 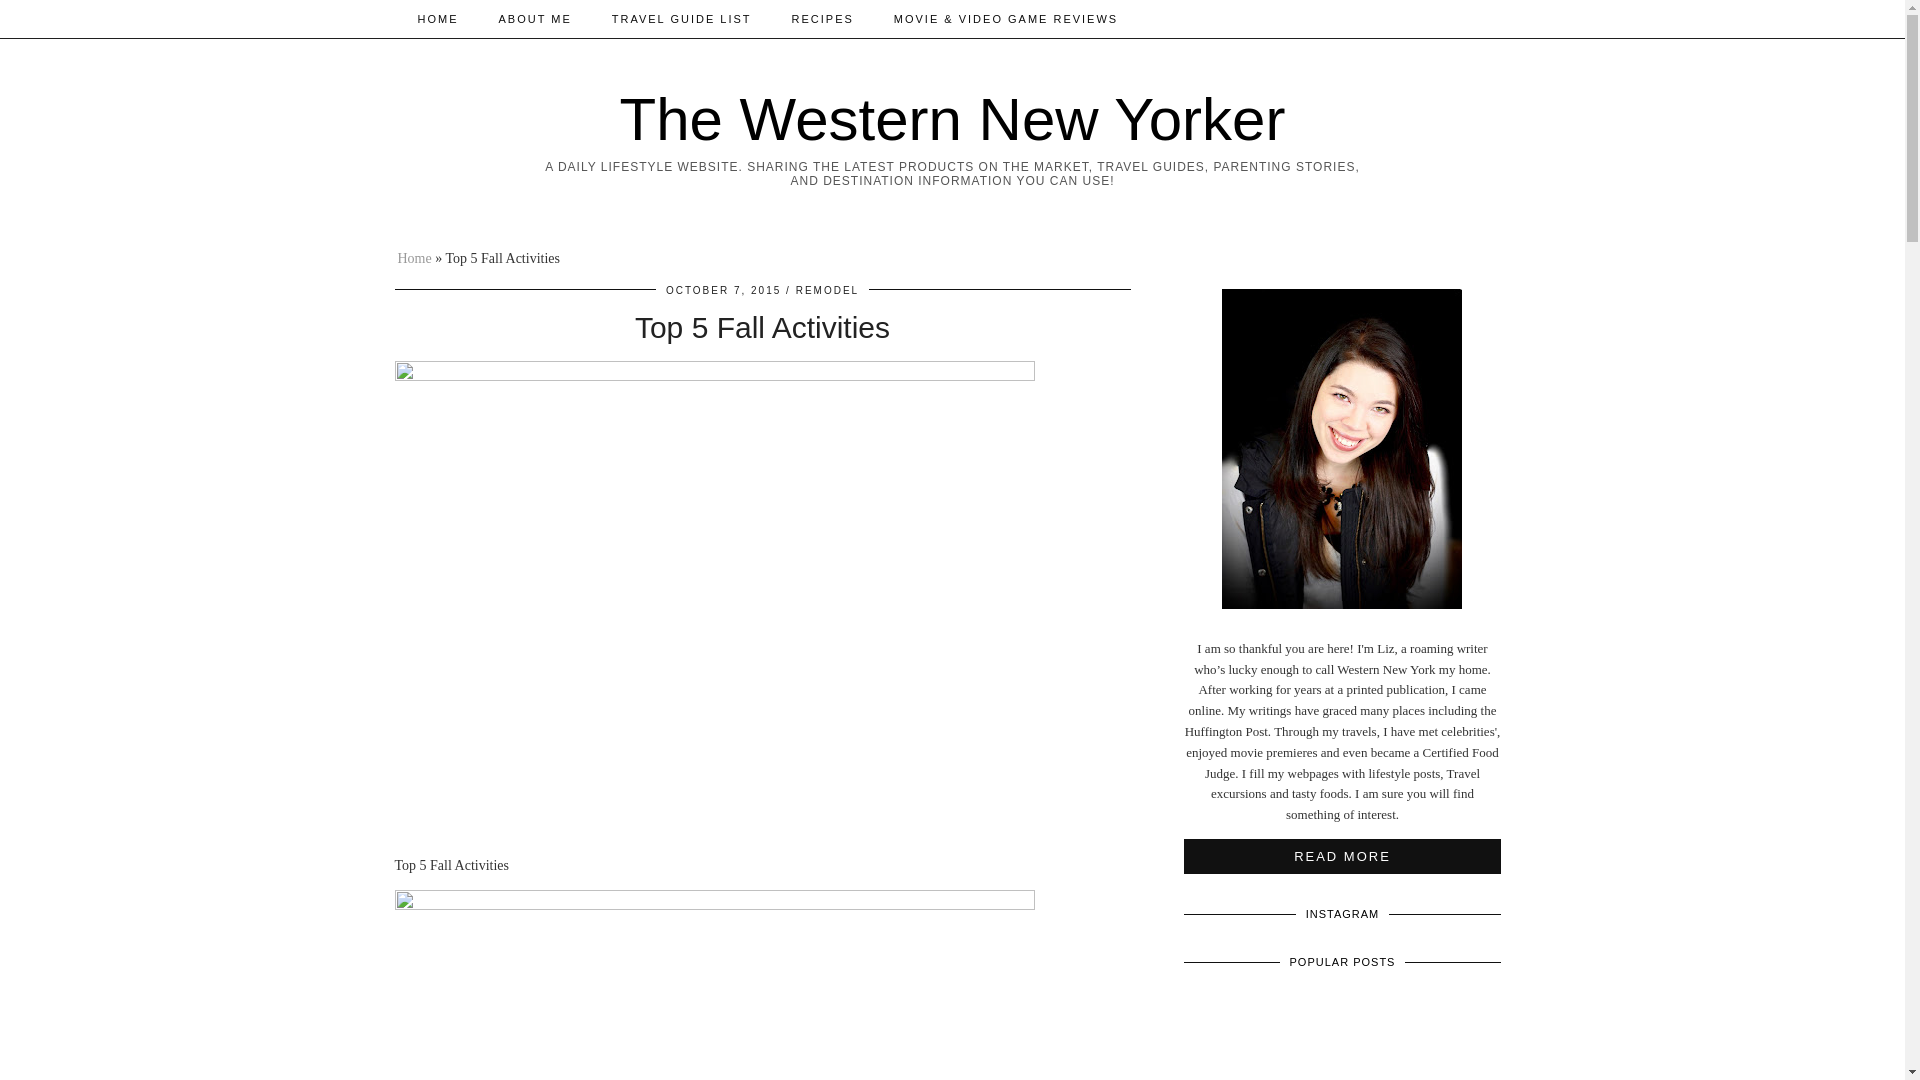 What do you see at coordinates (953, 120) in the screenshot?
I see `The Western New Yorker` at bounding box center [953, 120].